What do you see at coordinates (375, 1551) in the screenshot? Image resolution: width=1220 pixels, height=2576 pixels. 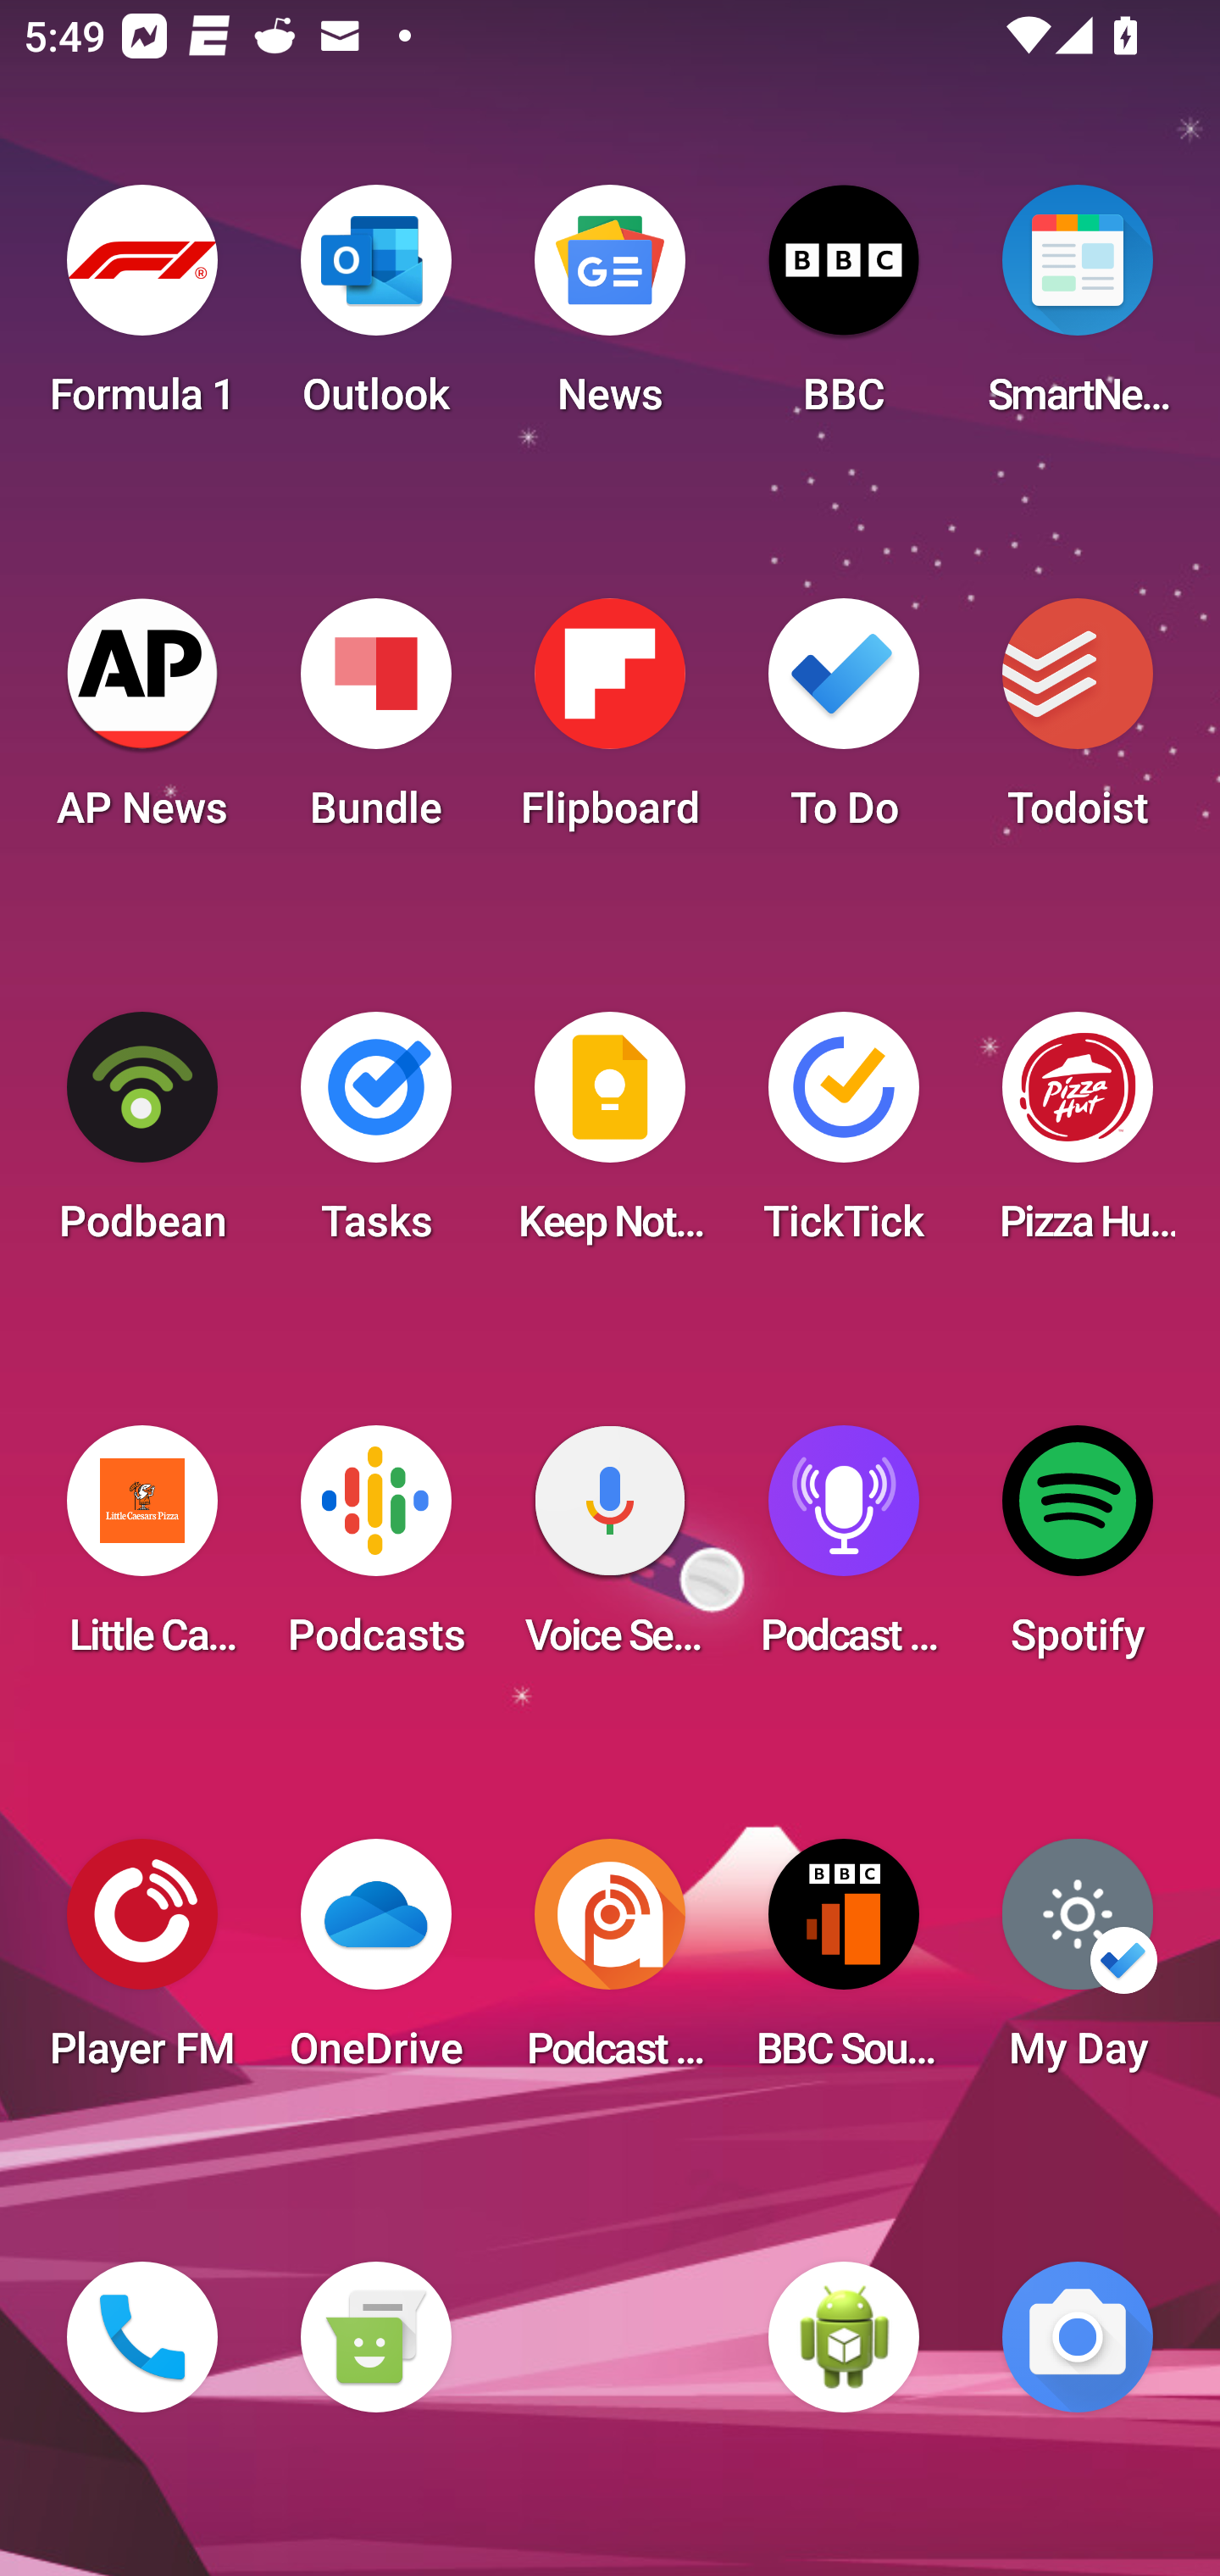 I see `Podcasts` at bounding box center [375, 1551].